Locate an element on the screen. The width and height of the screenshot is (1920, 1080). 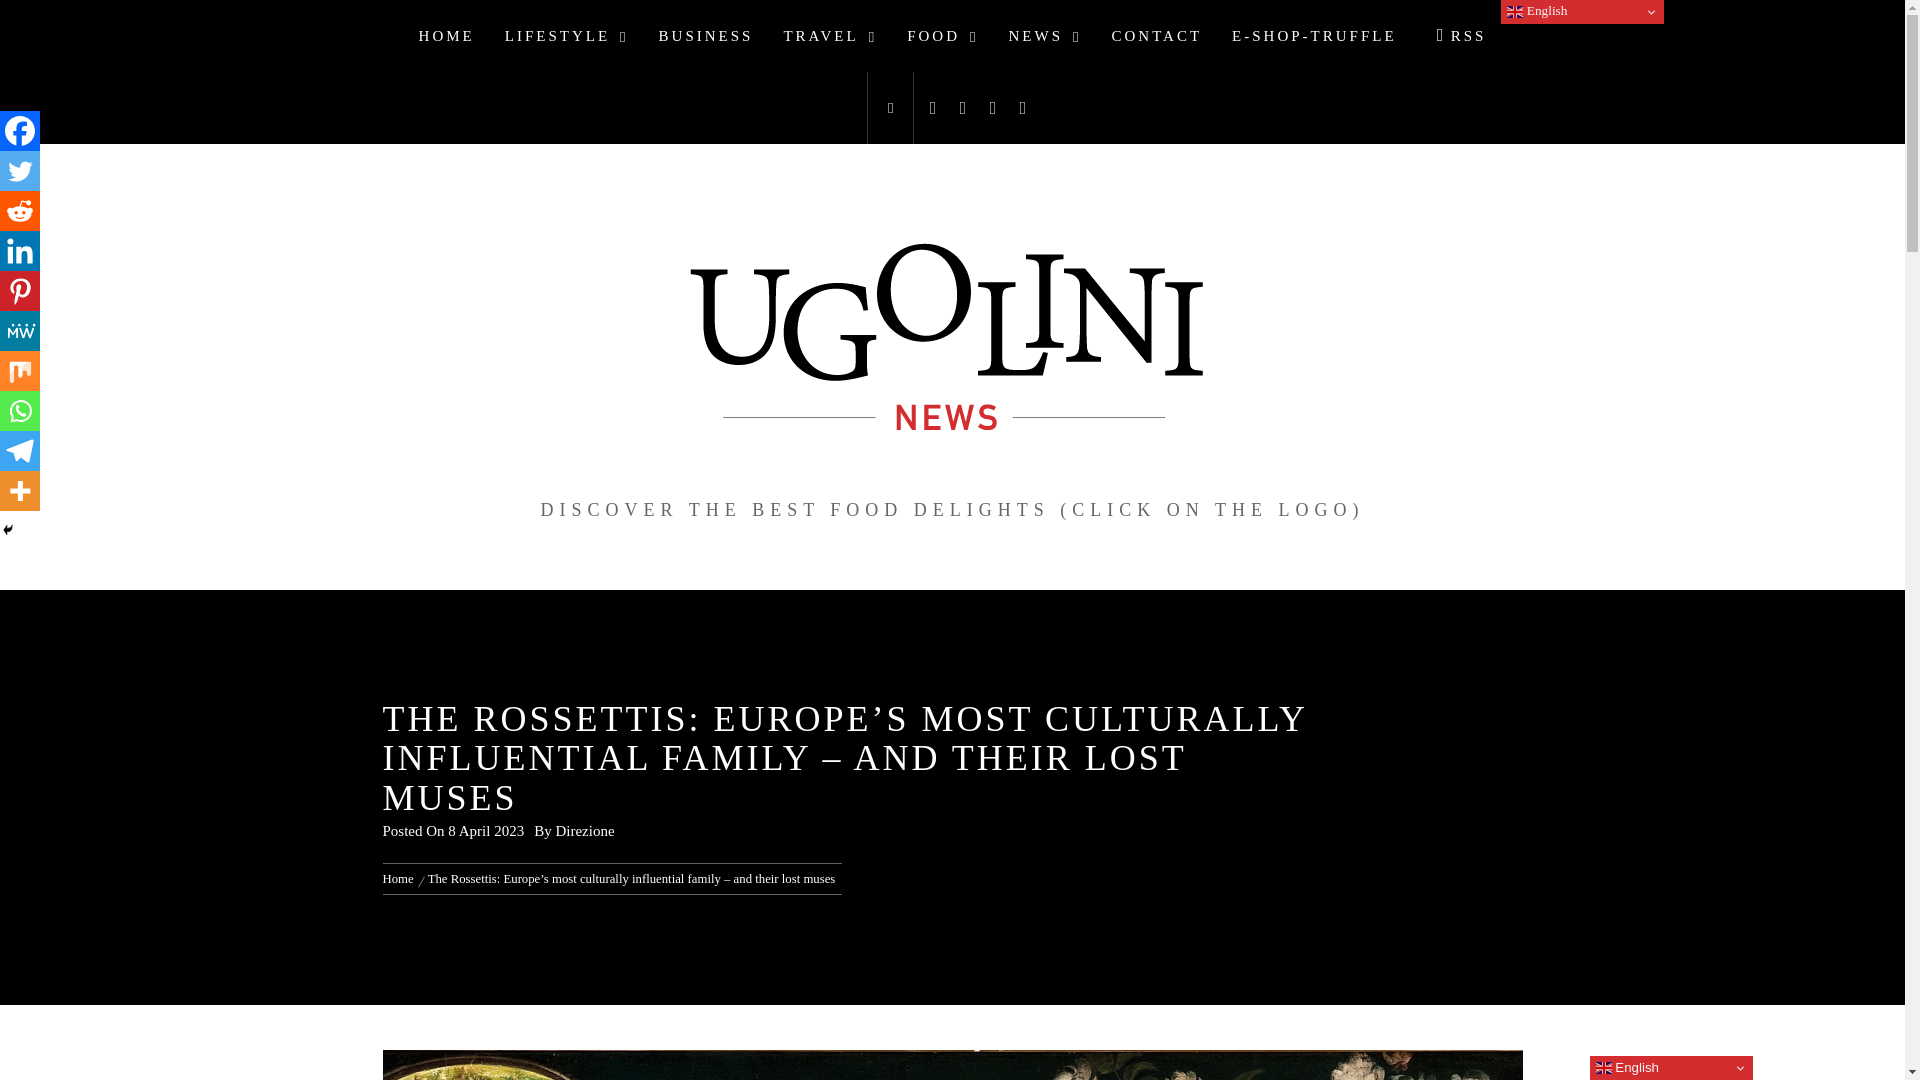
TRAVEL is located at coordinates (830, 36).